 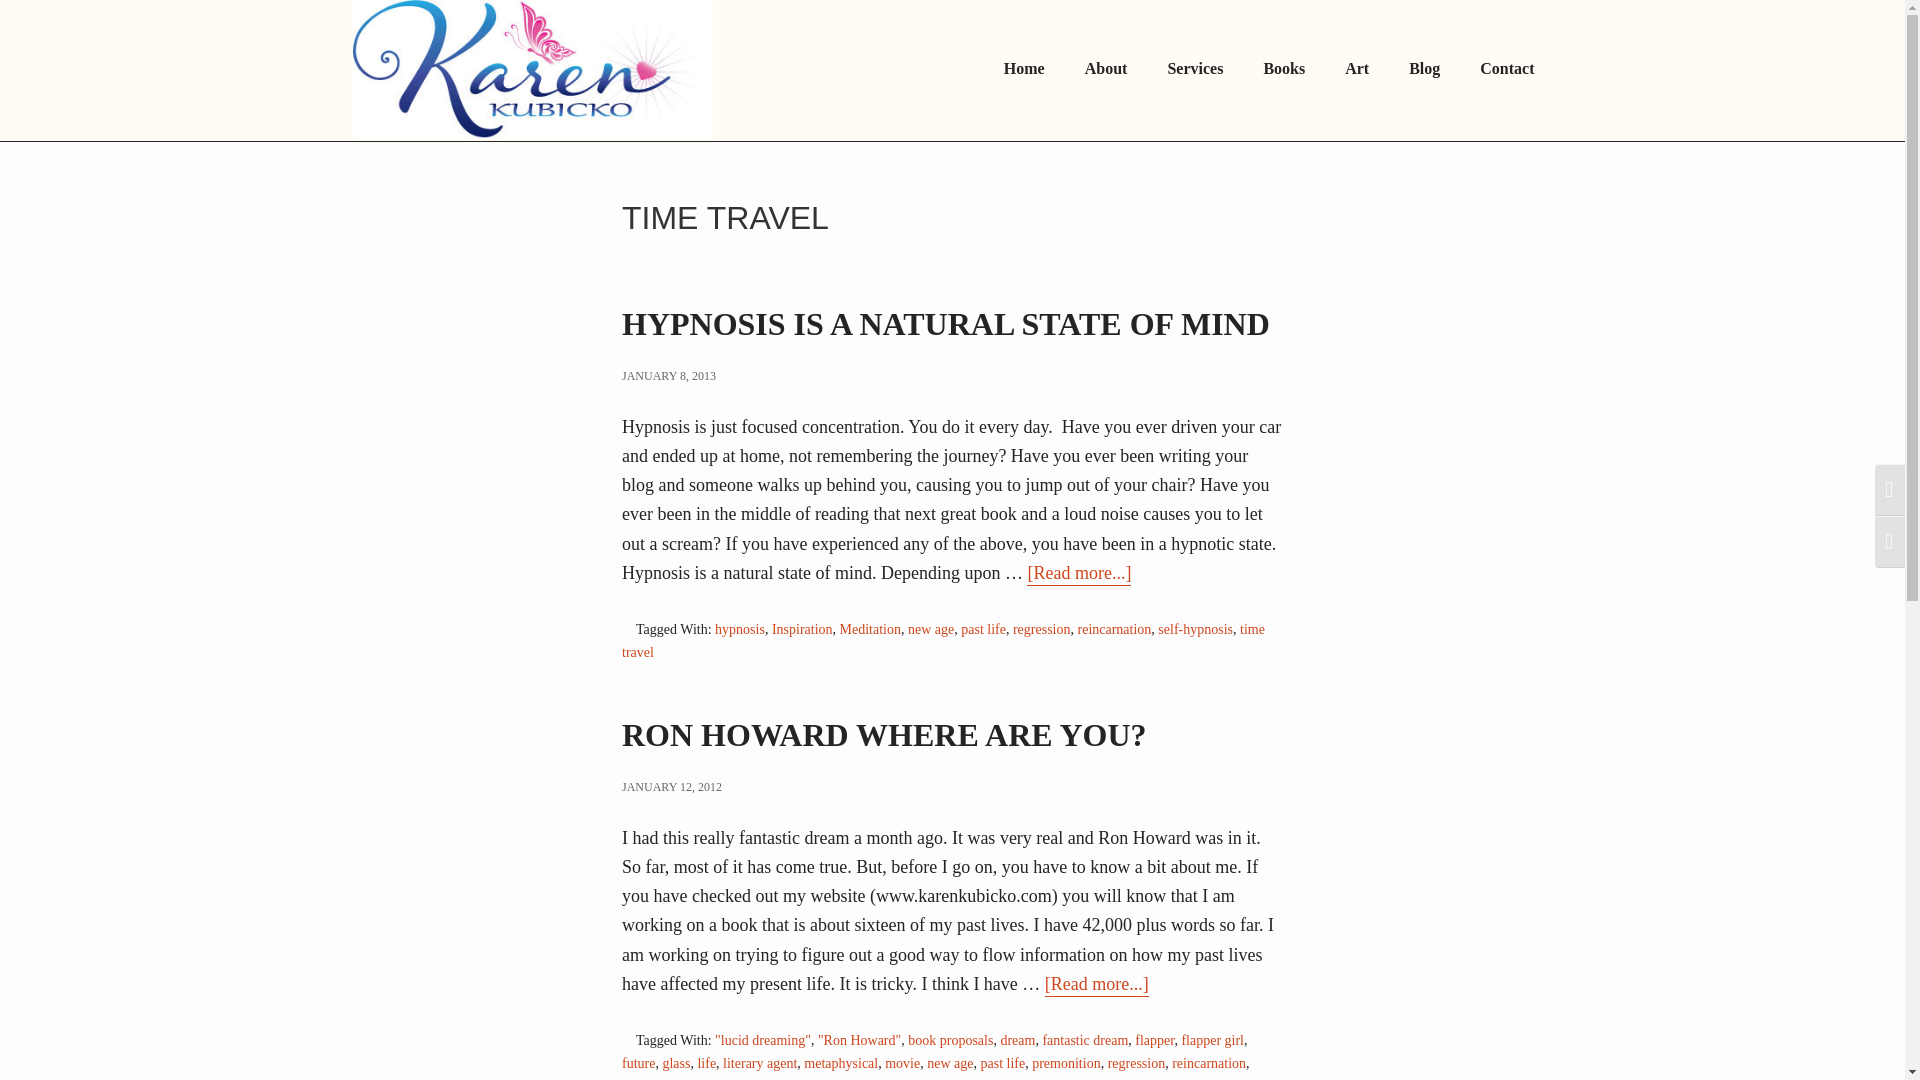 What do you see at coordinates (950, 1041) in the screenshot?
I see `book proposals` at bounding box center [950, 1041].